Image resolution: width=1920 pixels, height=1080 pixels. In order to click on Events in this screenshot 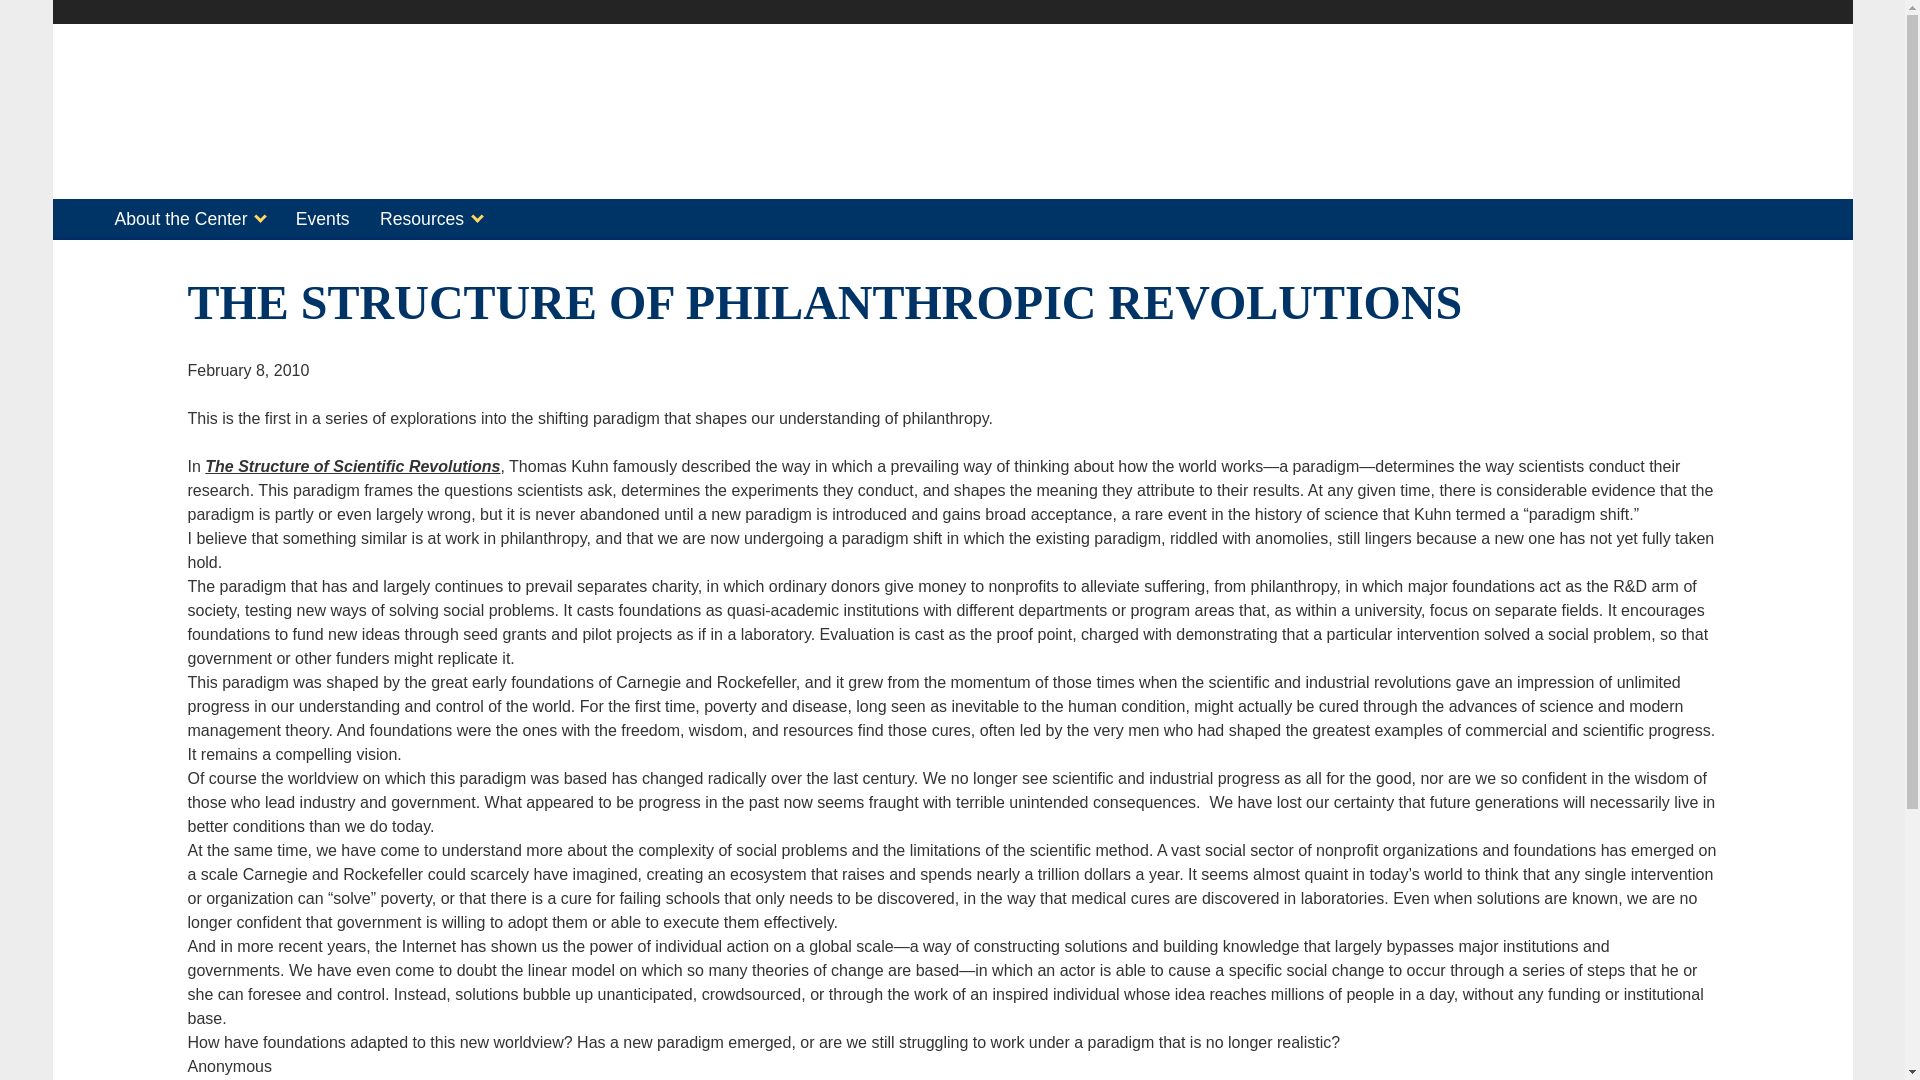, I will do `click(322, 220)`.